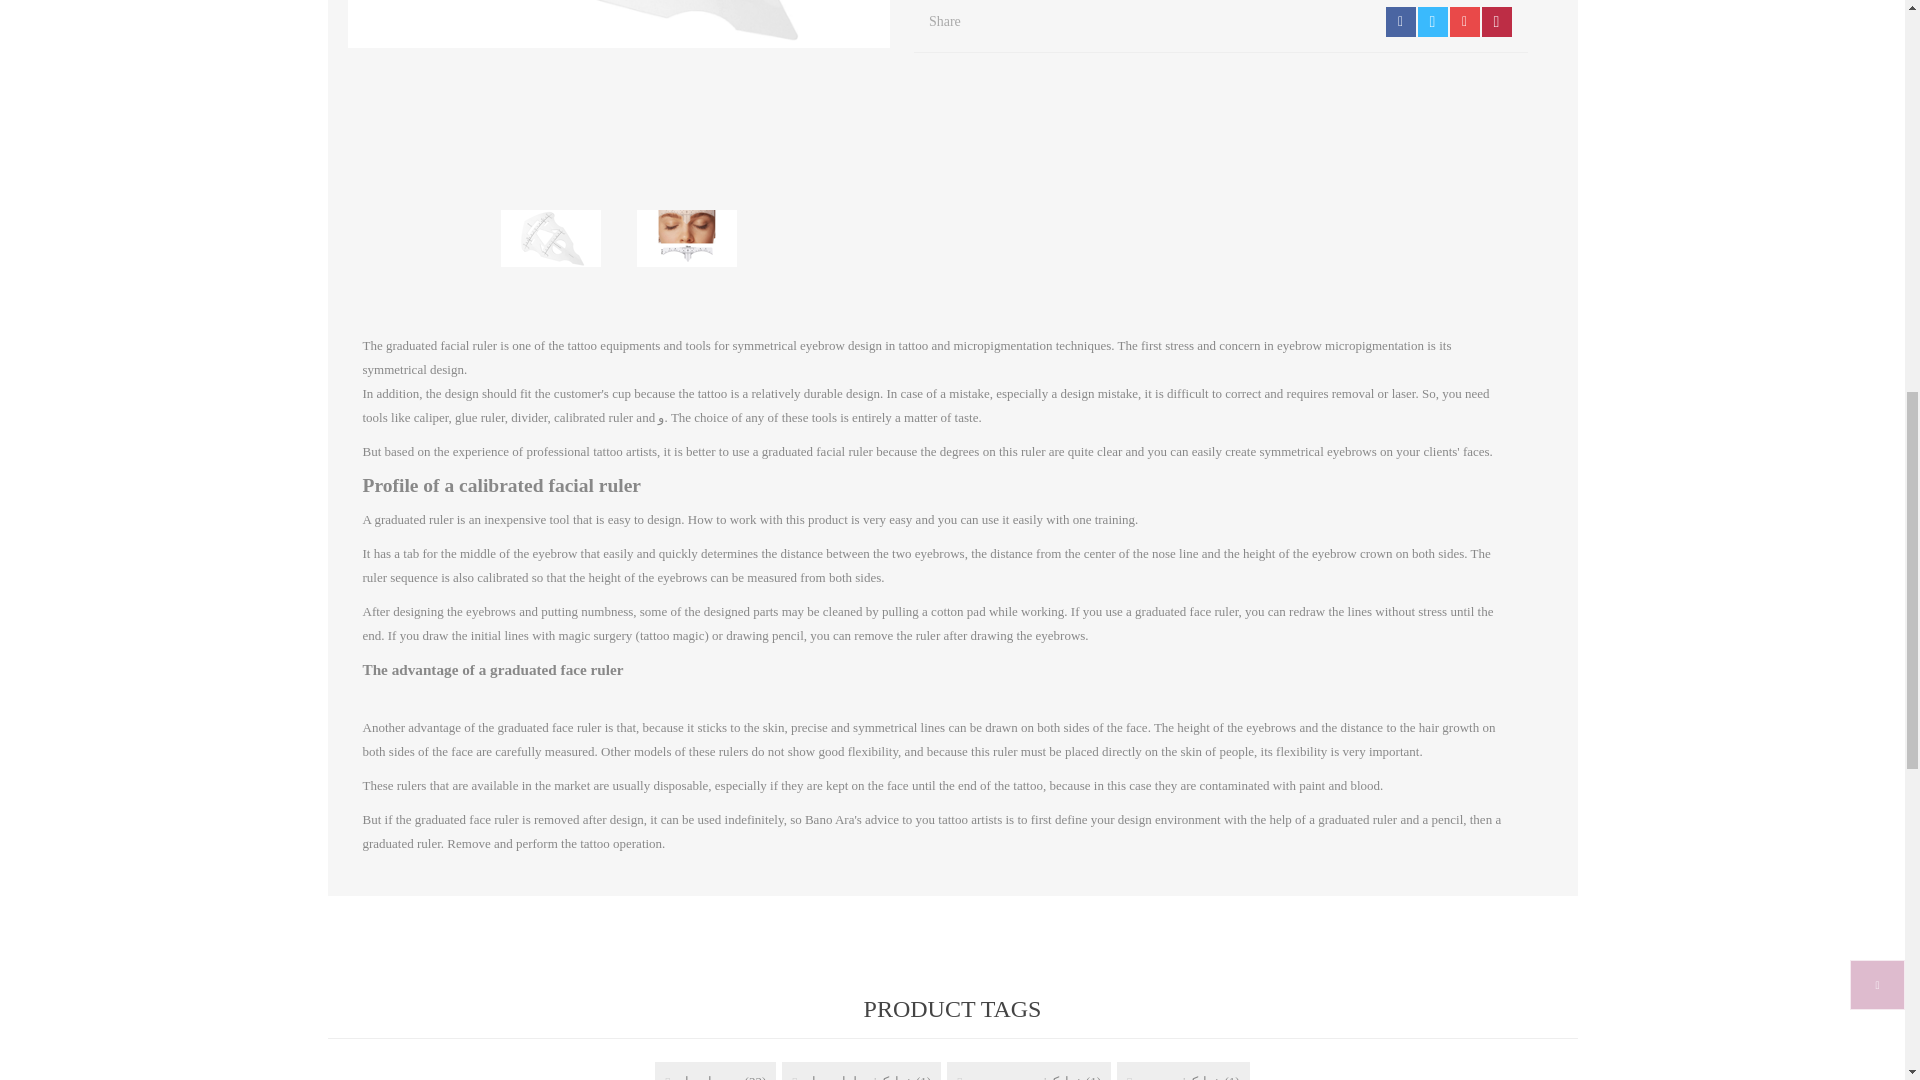  I want to click on twitter, so click(1432, 21).